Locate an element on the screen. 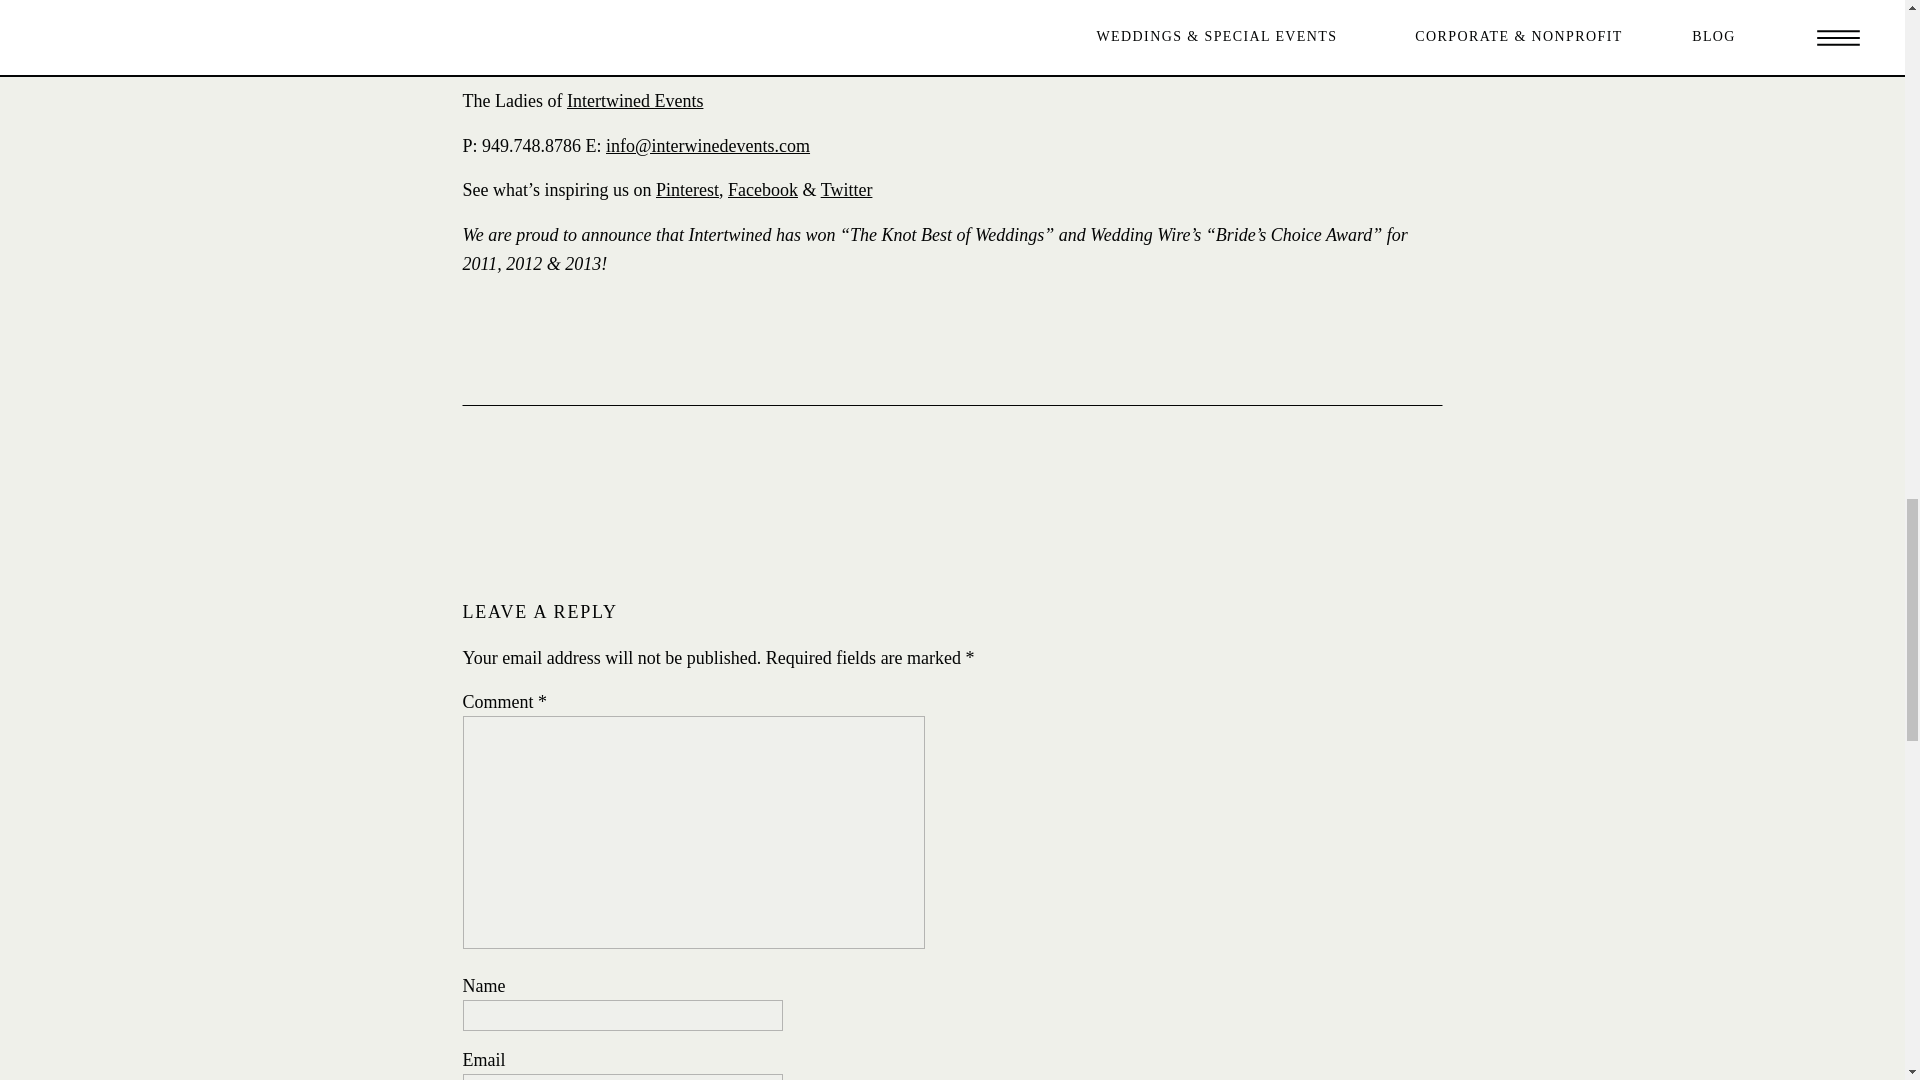 This screenshot has height=1080, width=1920. Twitter is located at coordinates (847, 190).